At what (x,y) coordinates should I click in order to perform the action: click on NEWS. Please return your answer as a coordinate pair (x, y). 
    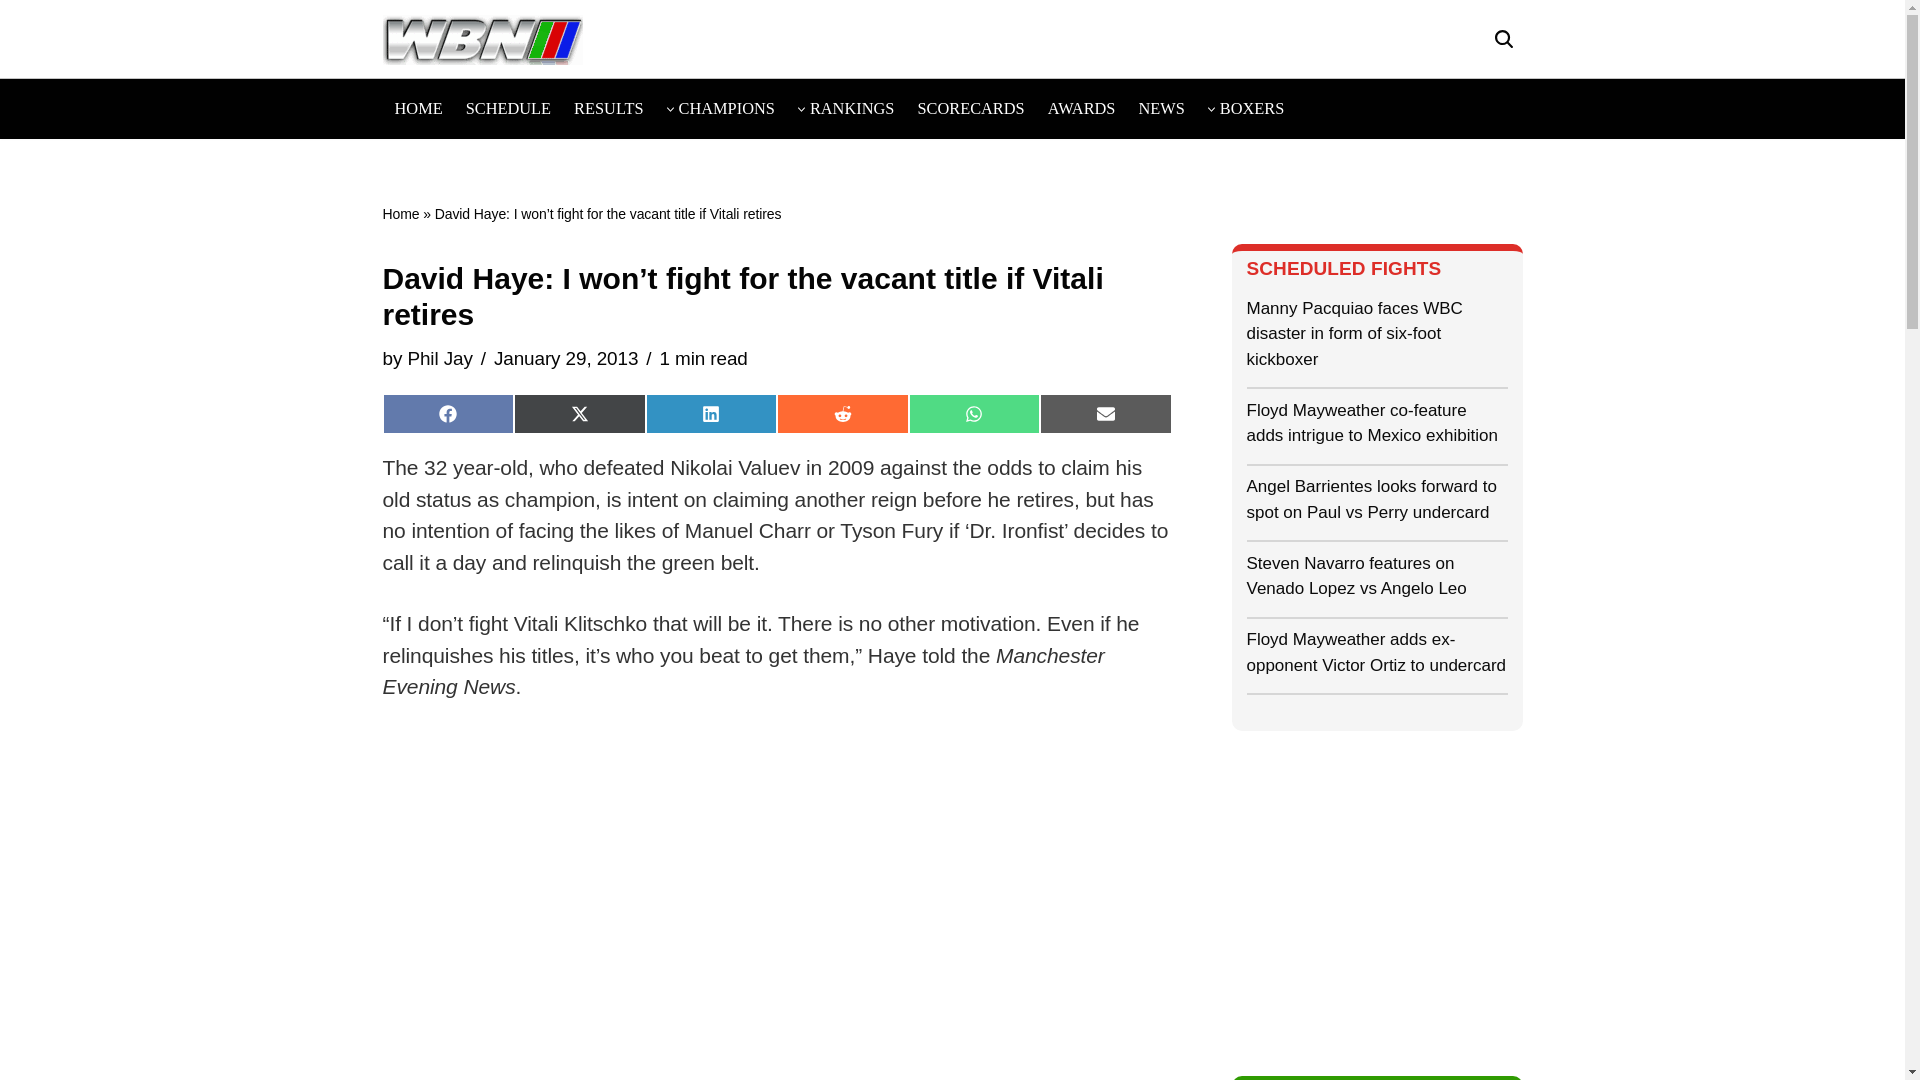
    Looking at the image, I should click on (1161, 108).